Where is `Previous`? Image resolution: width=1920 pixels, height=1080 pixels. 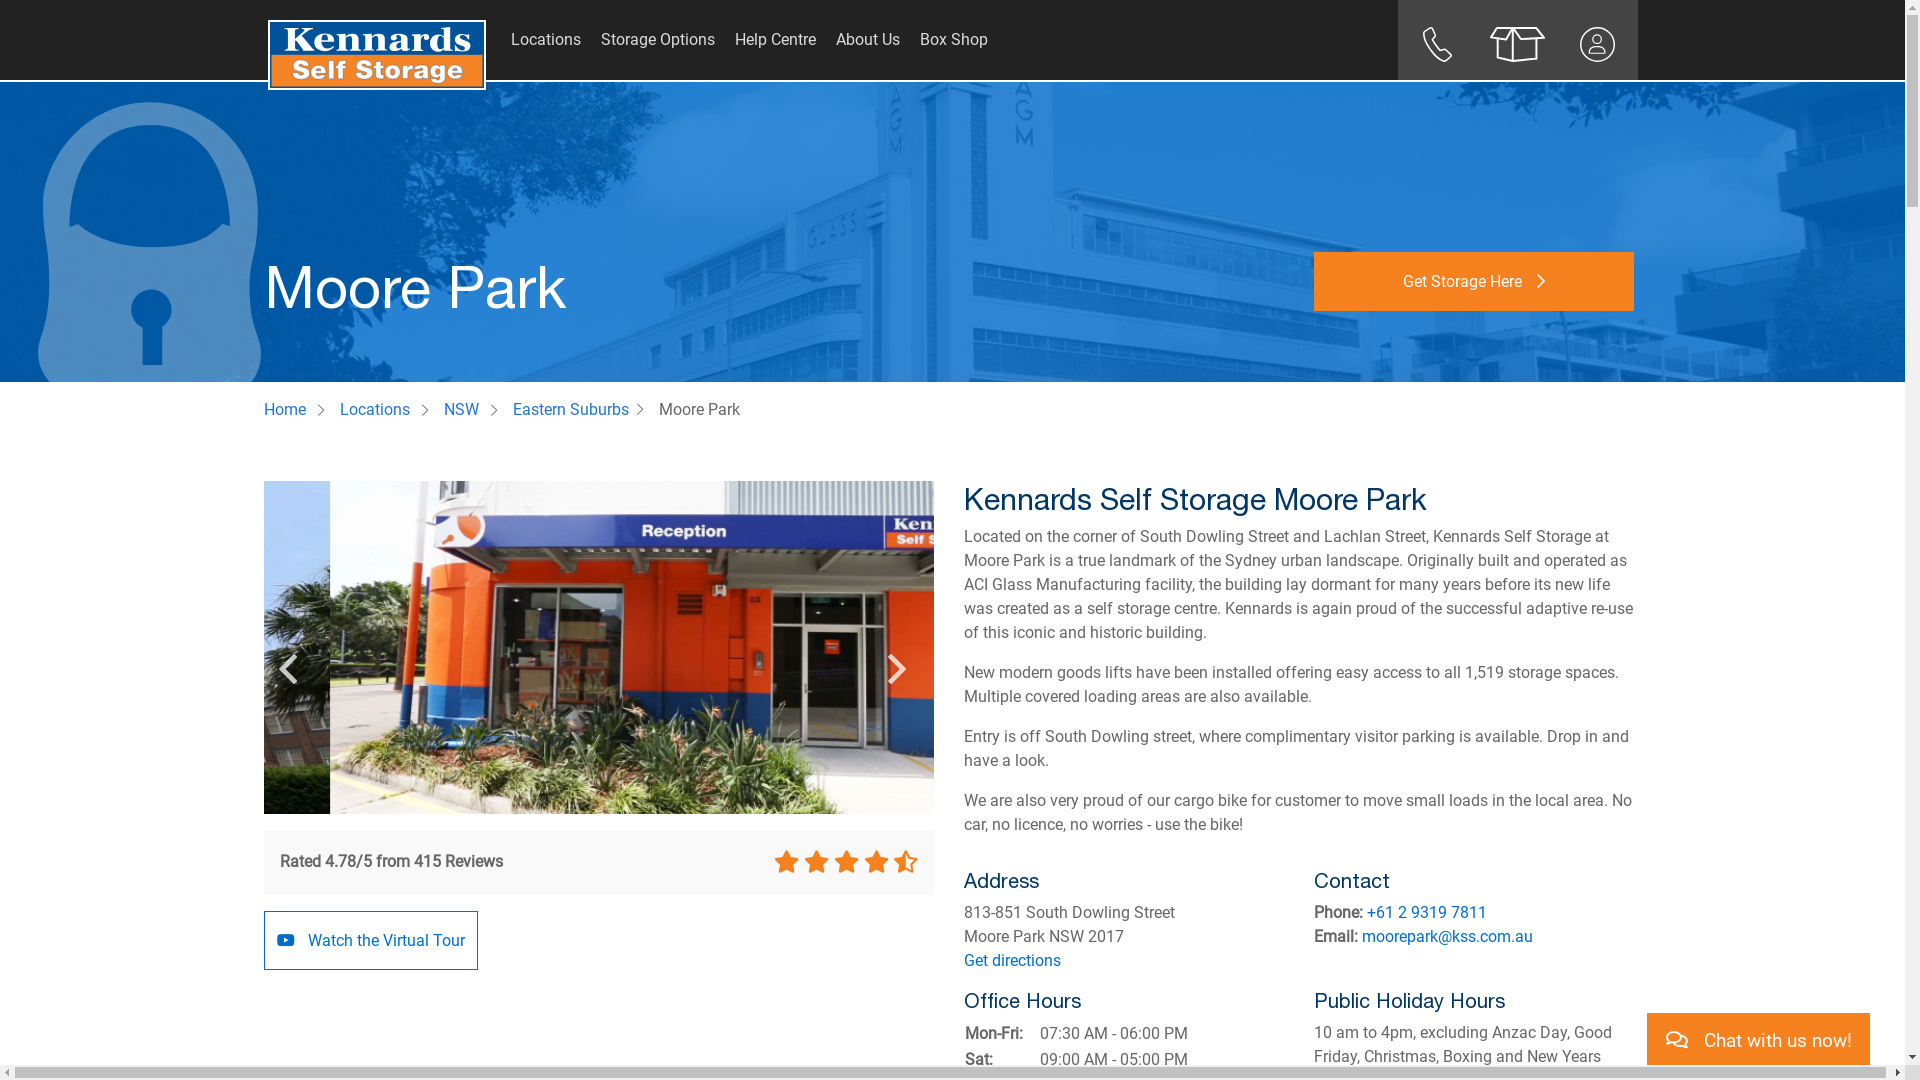
Previous is located at coordinates (288, 655).